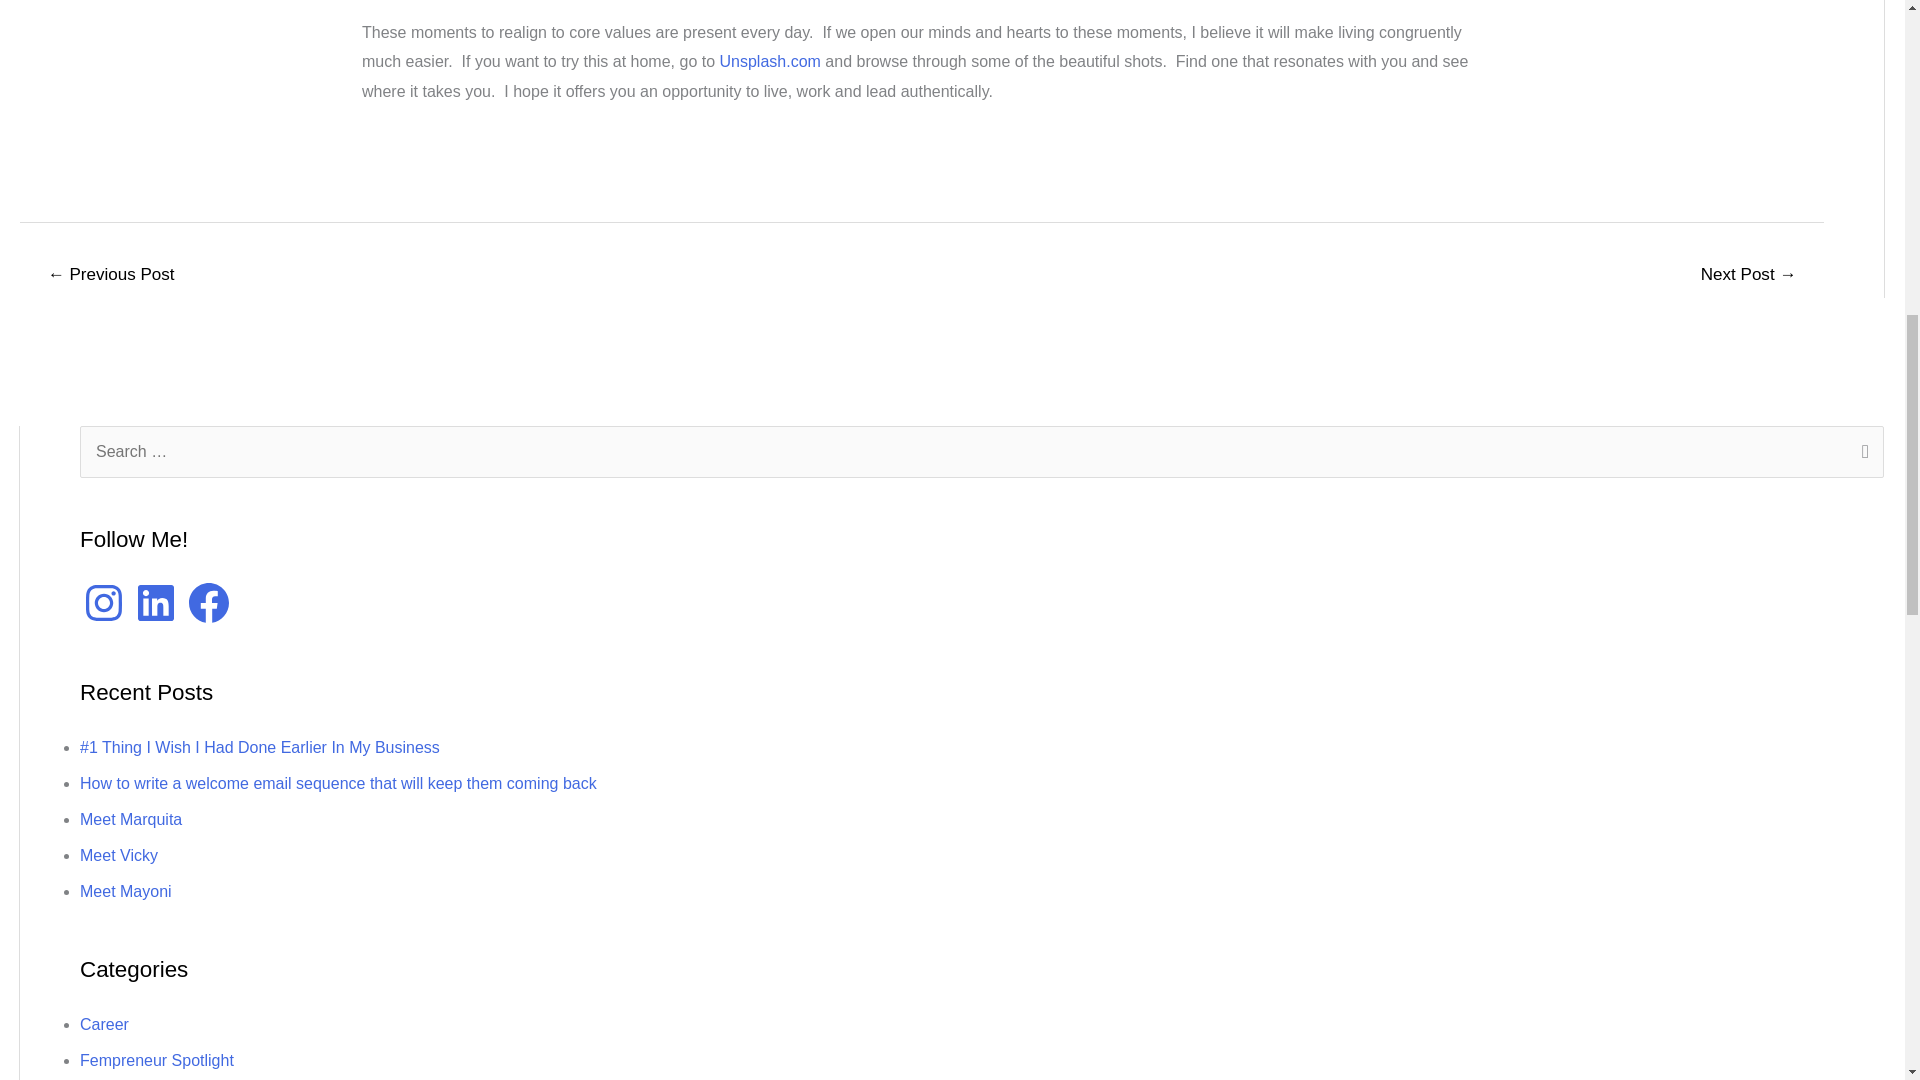 The image size is (1920, 1080). Describe the element at coordinates (1861, 453) in the screenshot. I see `Search` at that location.